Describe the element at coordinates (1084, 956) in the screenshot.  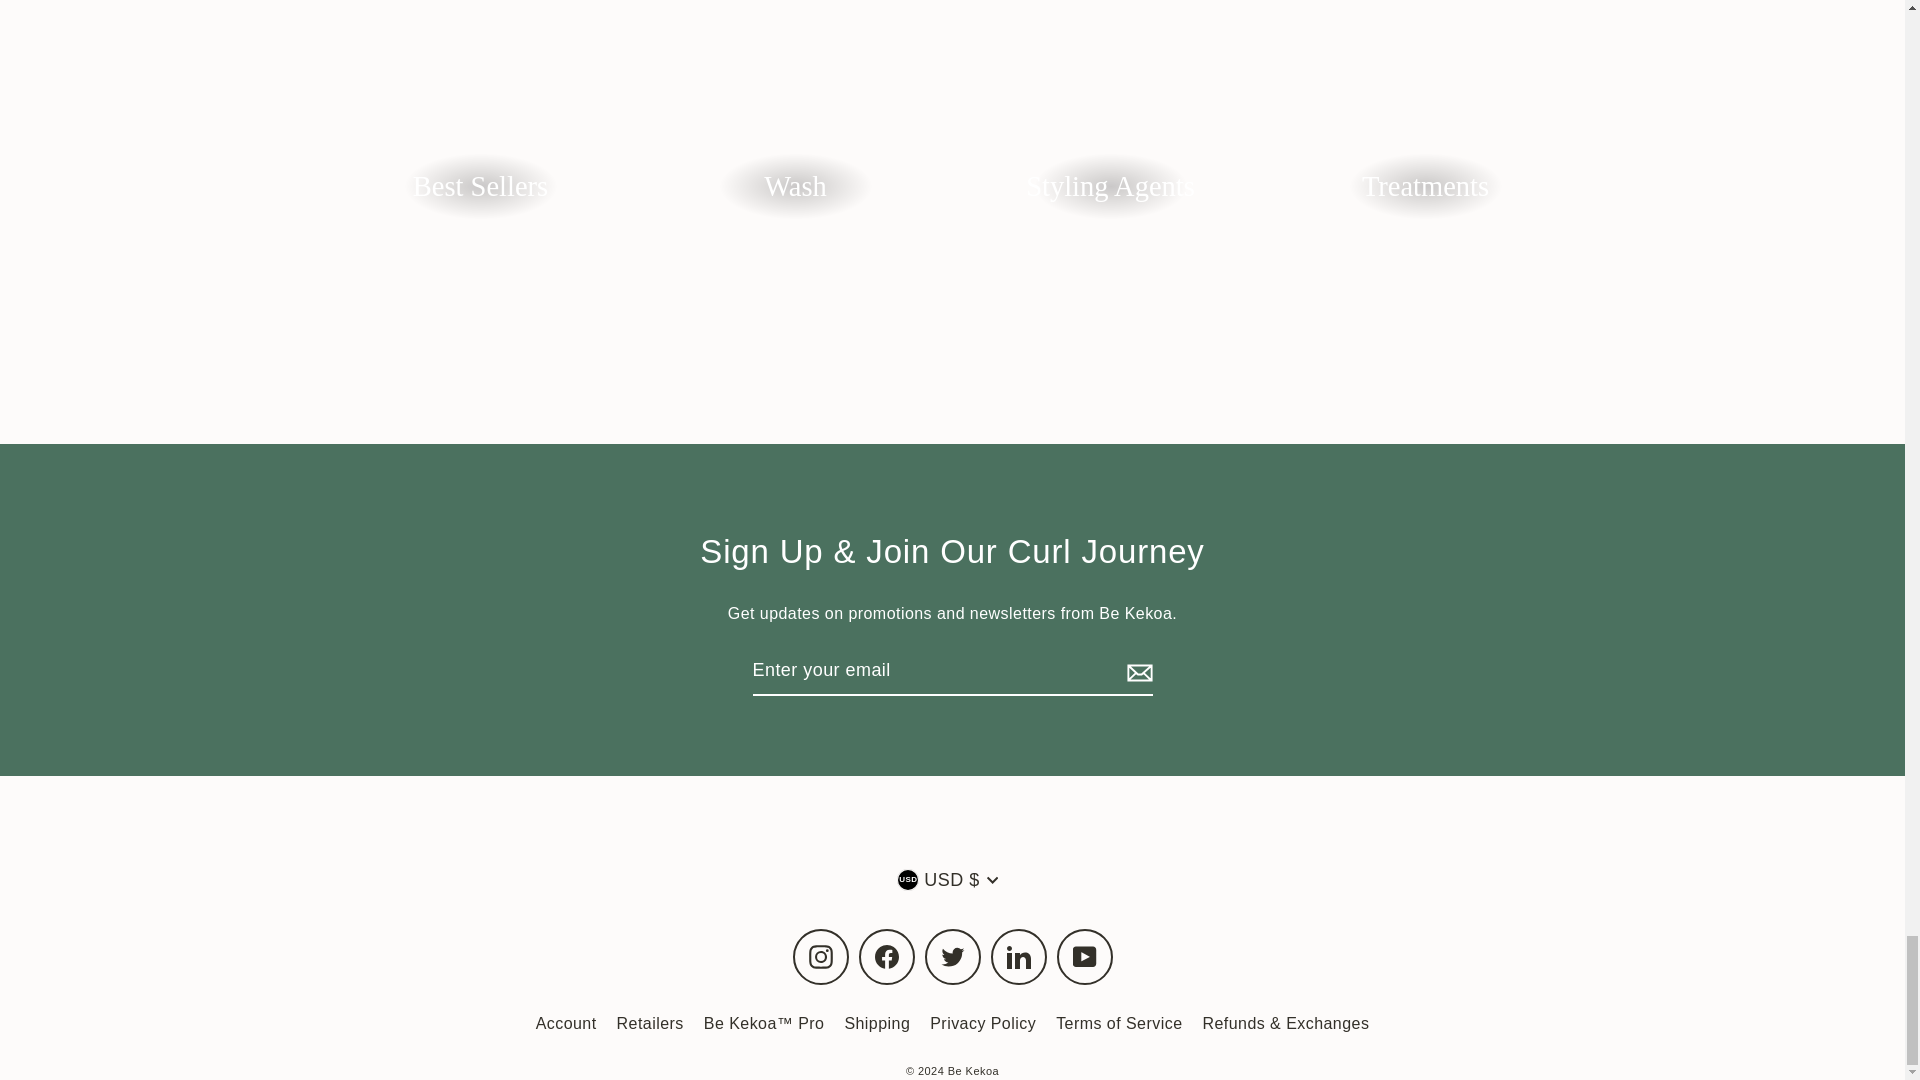
I see `Be Kekoa on YouTube` at that location.